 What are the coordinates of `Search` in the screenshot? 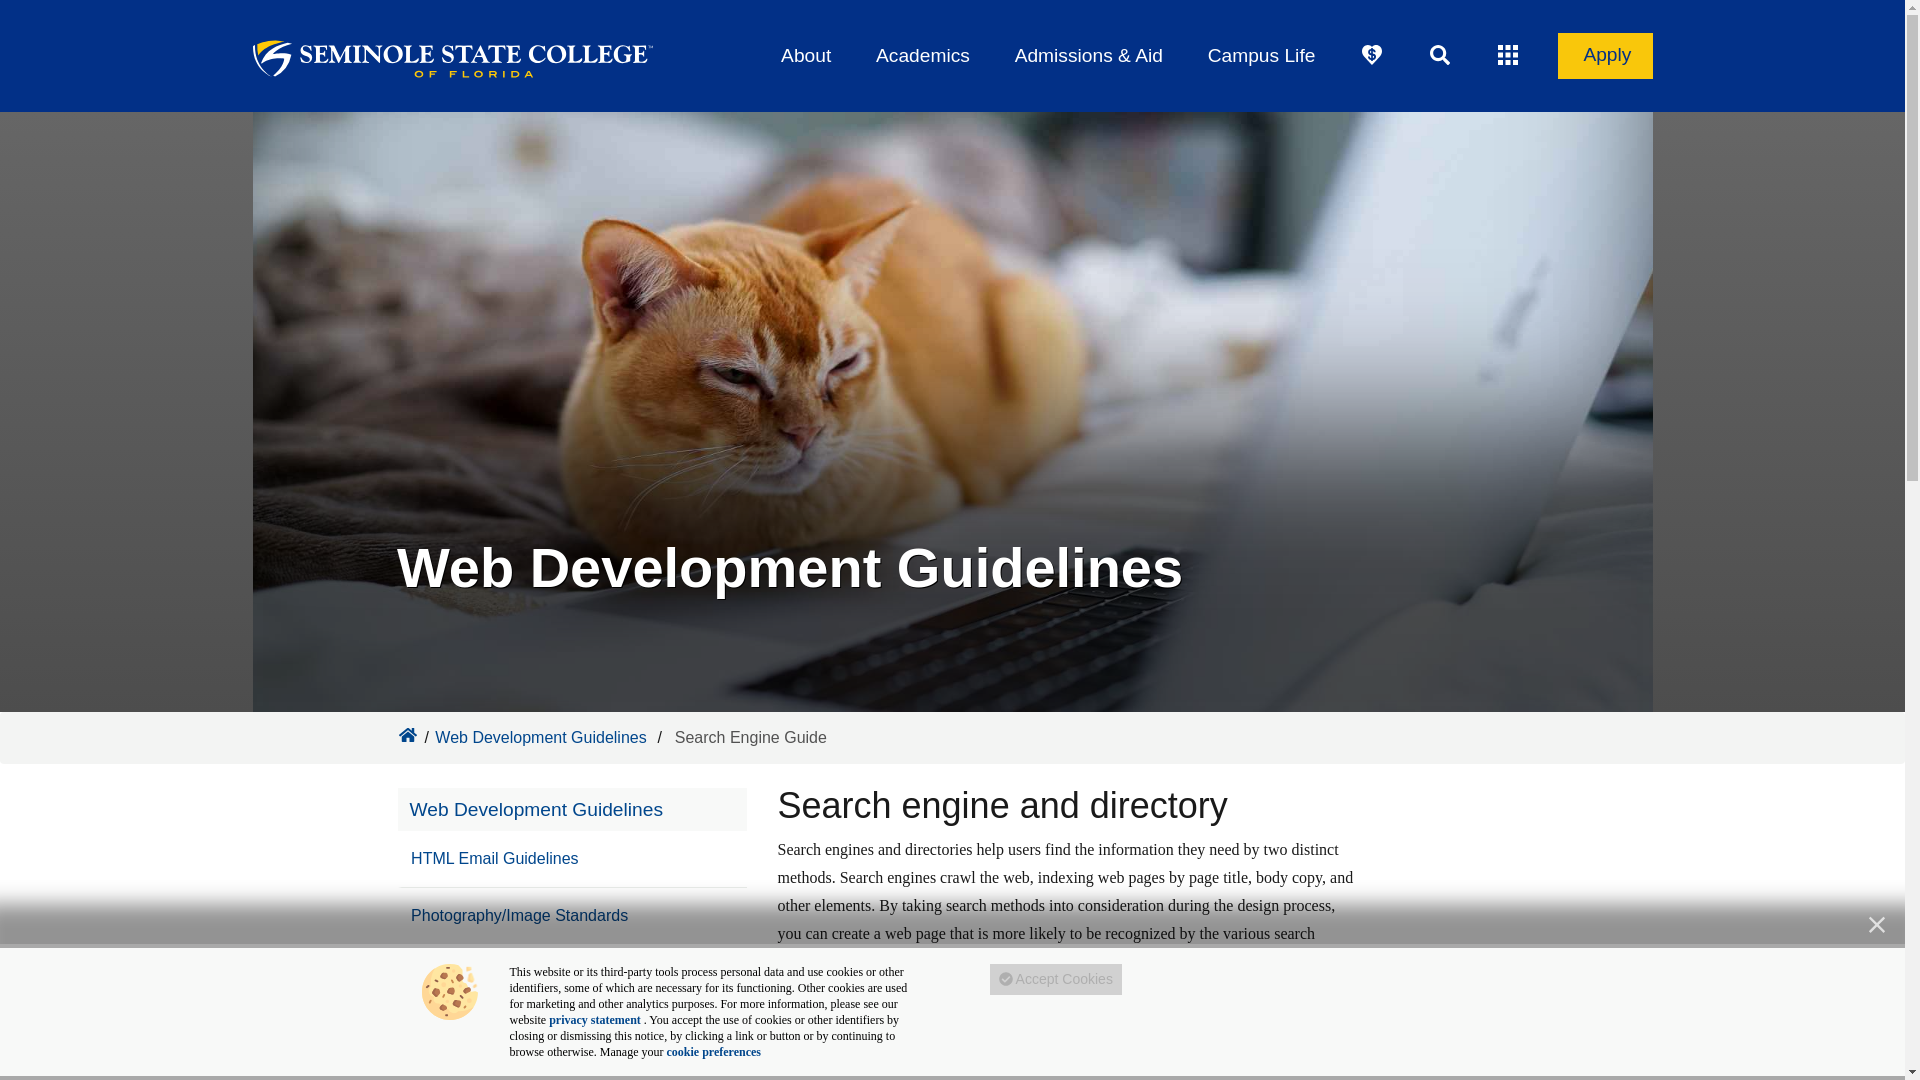 It's located at (1440, 55).